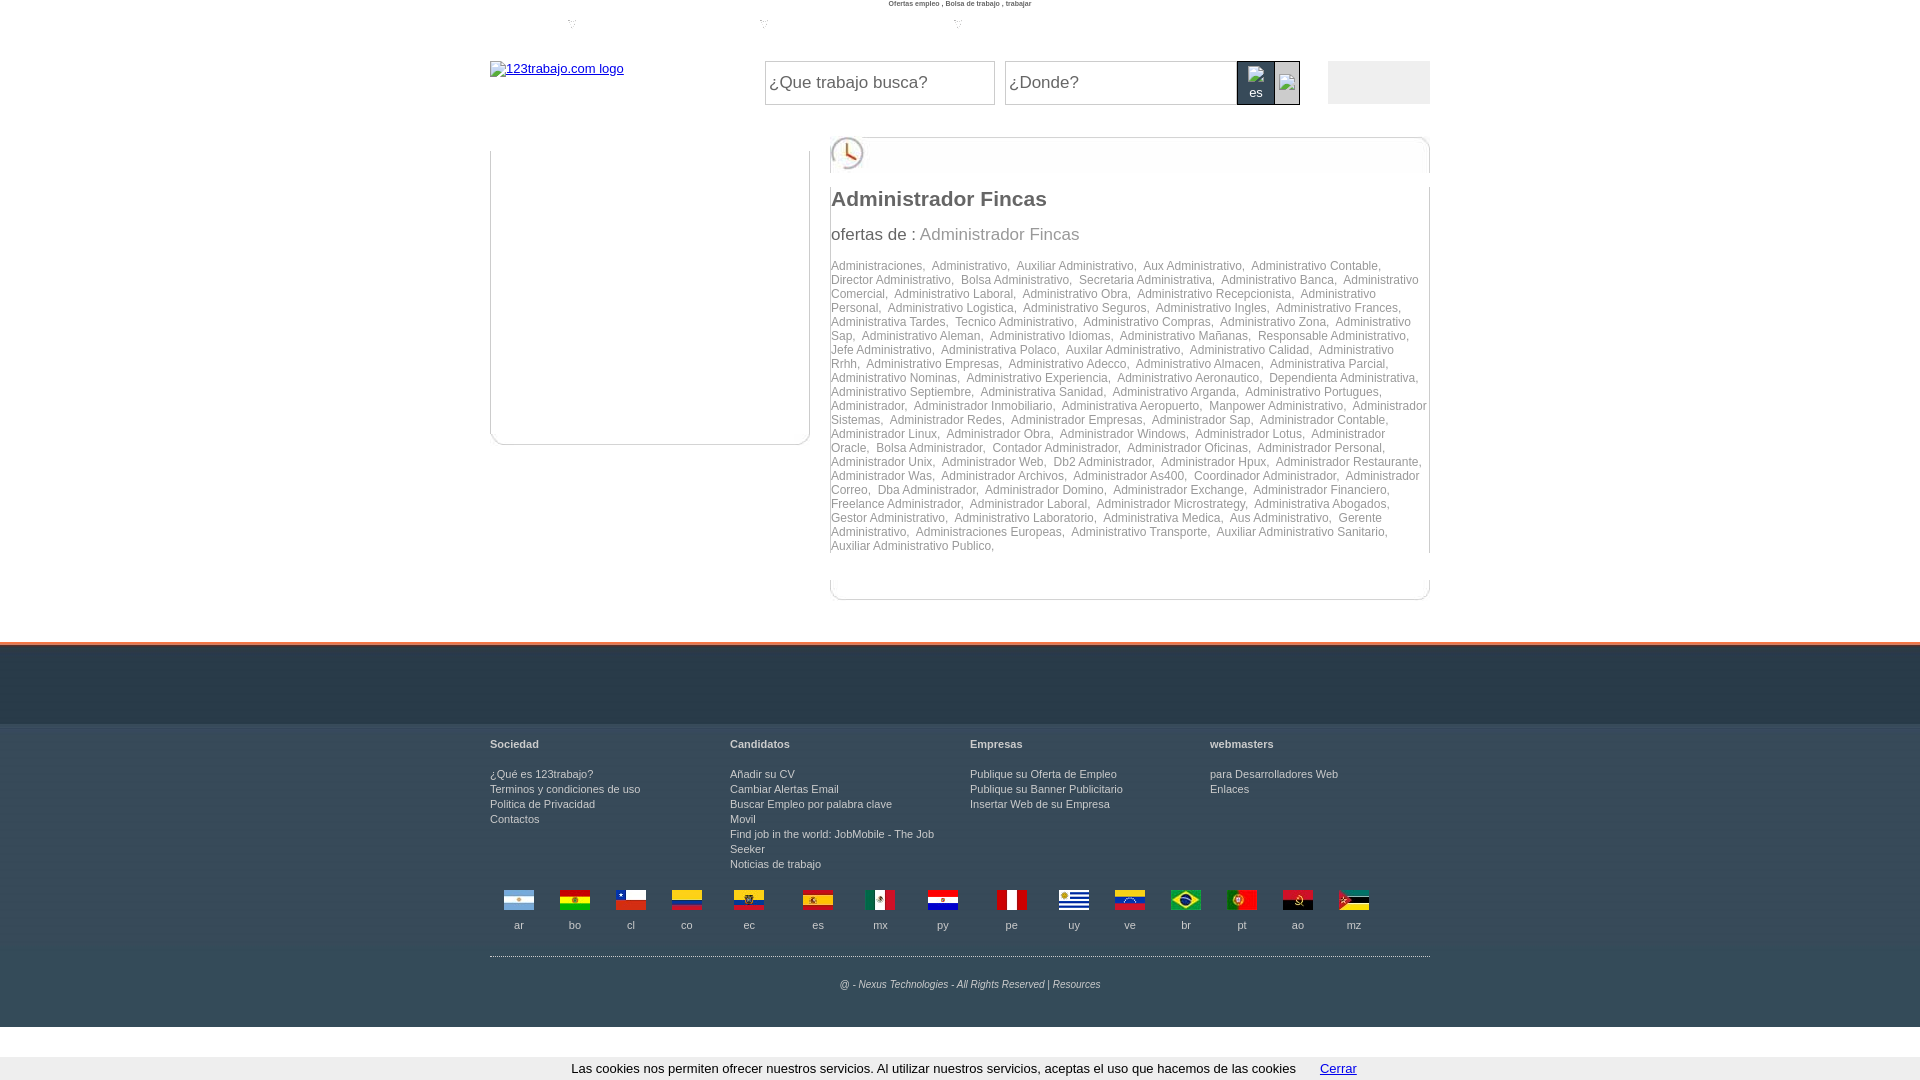 The width and height of the screenshot is (1920, 1080). What do you see at coordinates (1242, 925) in the screenshot?
I see `pt` at bounding box center [1242, 925].